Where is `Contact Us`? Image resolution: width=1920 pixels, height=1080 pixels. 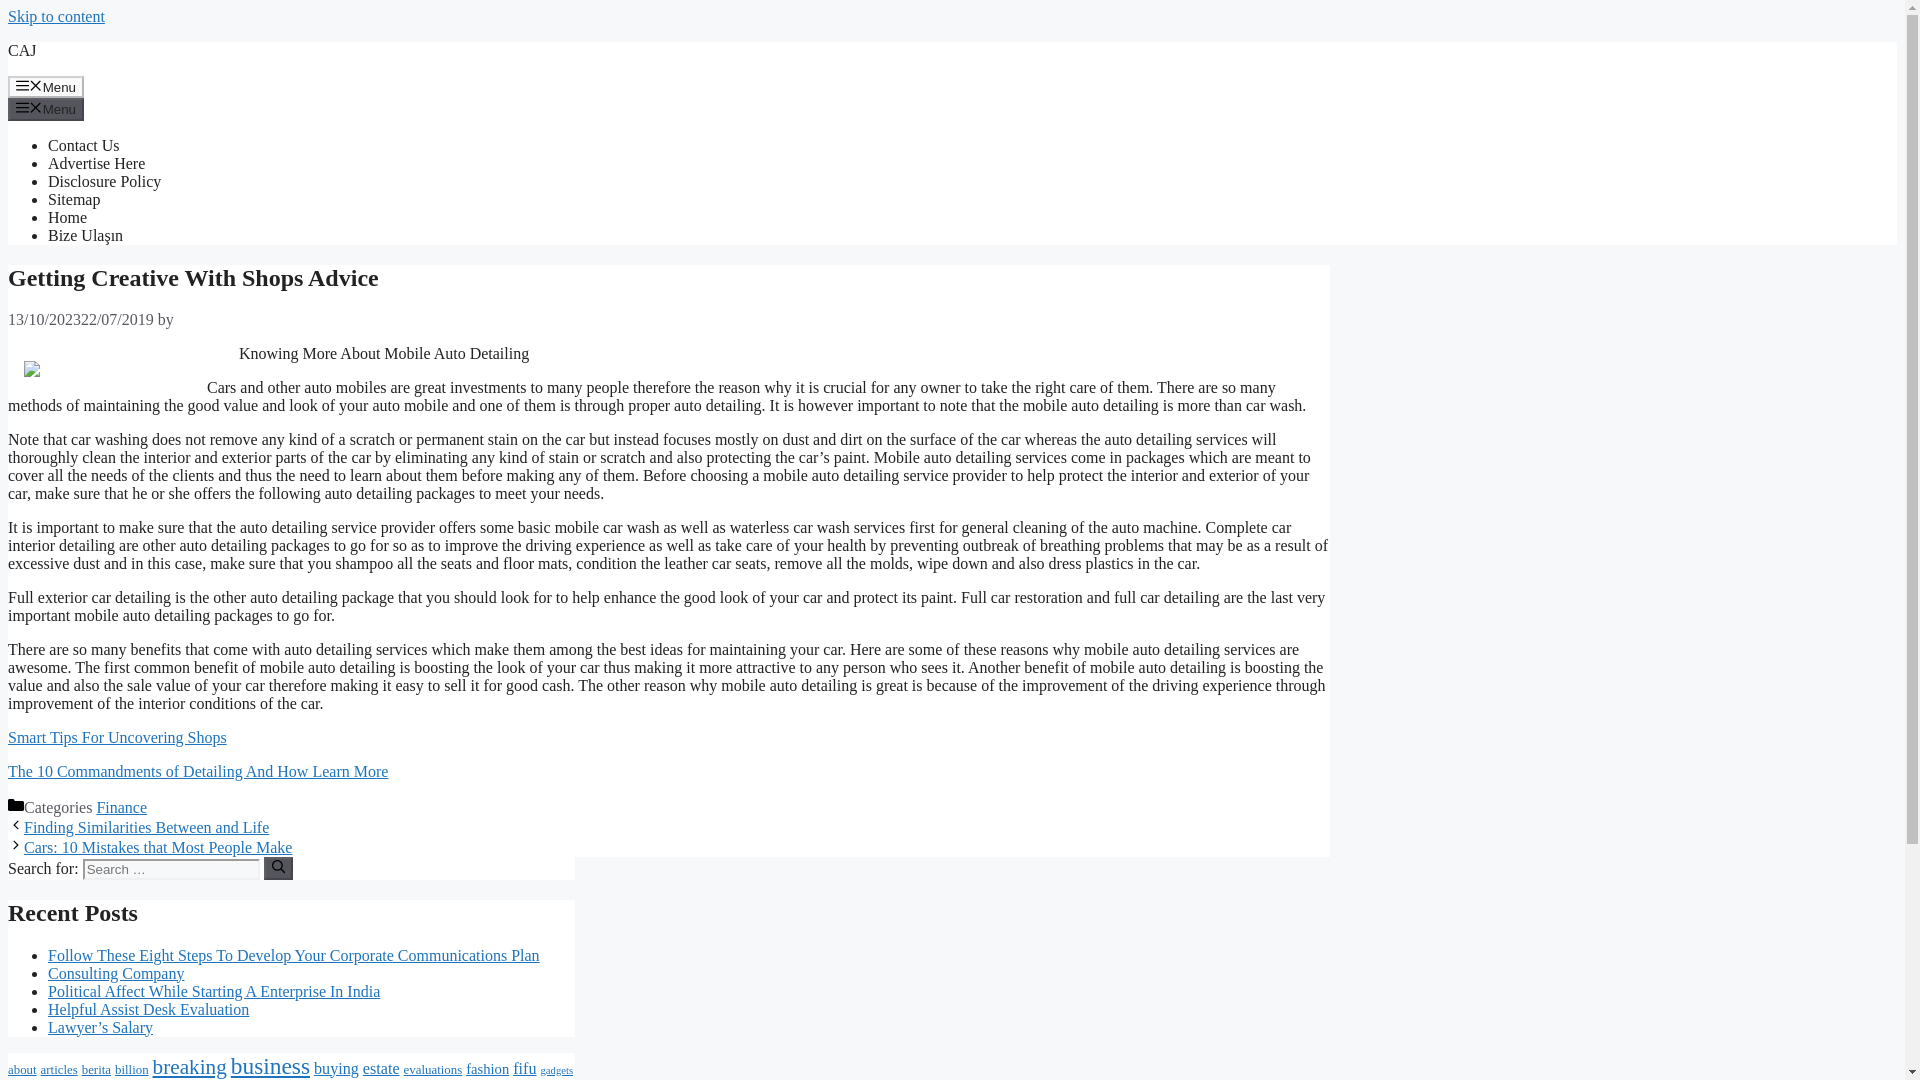
Contact Us is located at coordinates (84, 146).